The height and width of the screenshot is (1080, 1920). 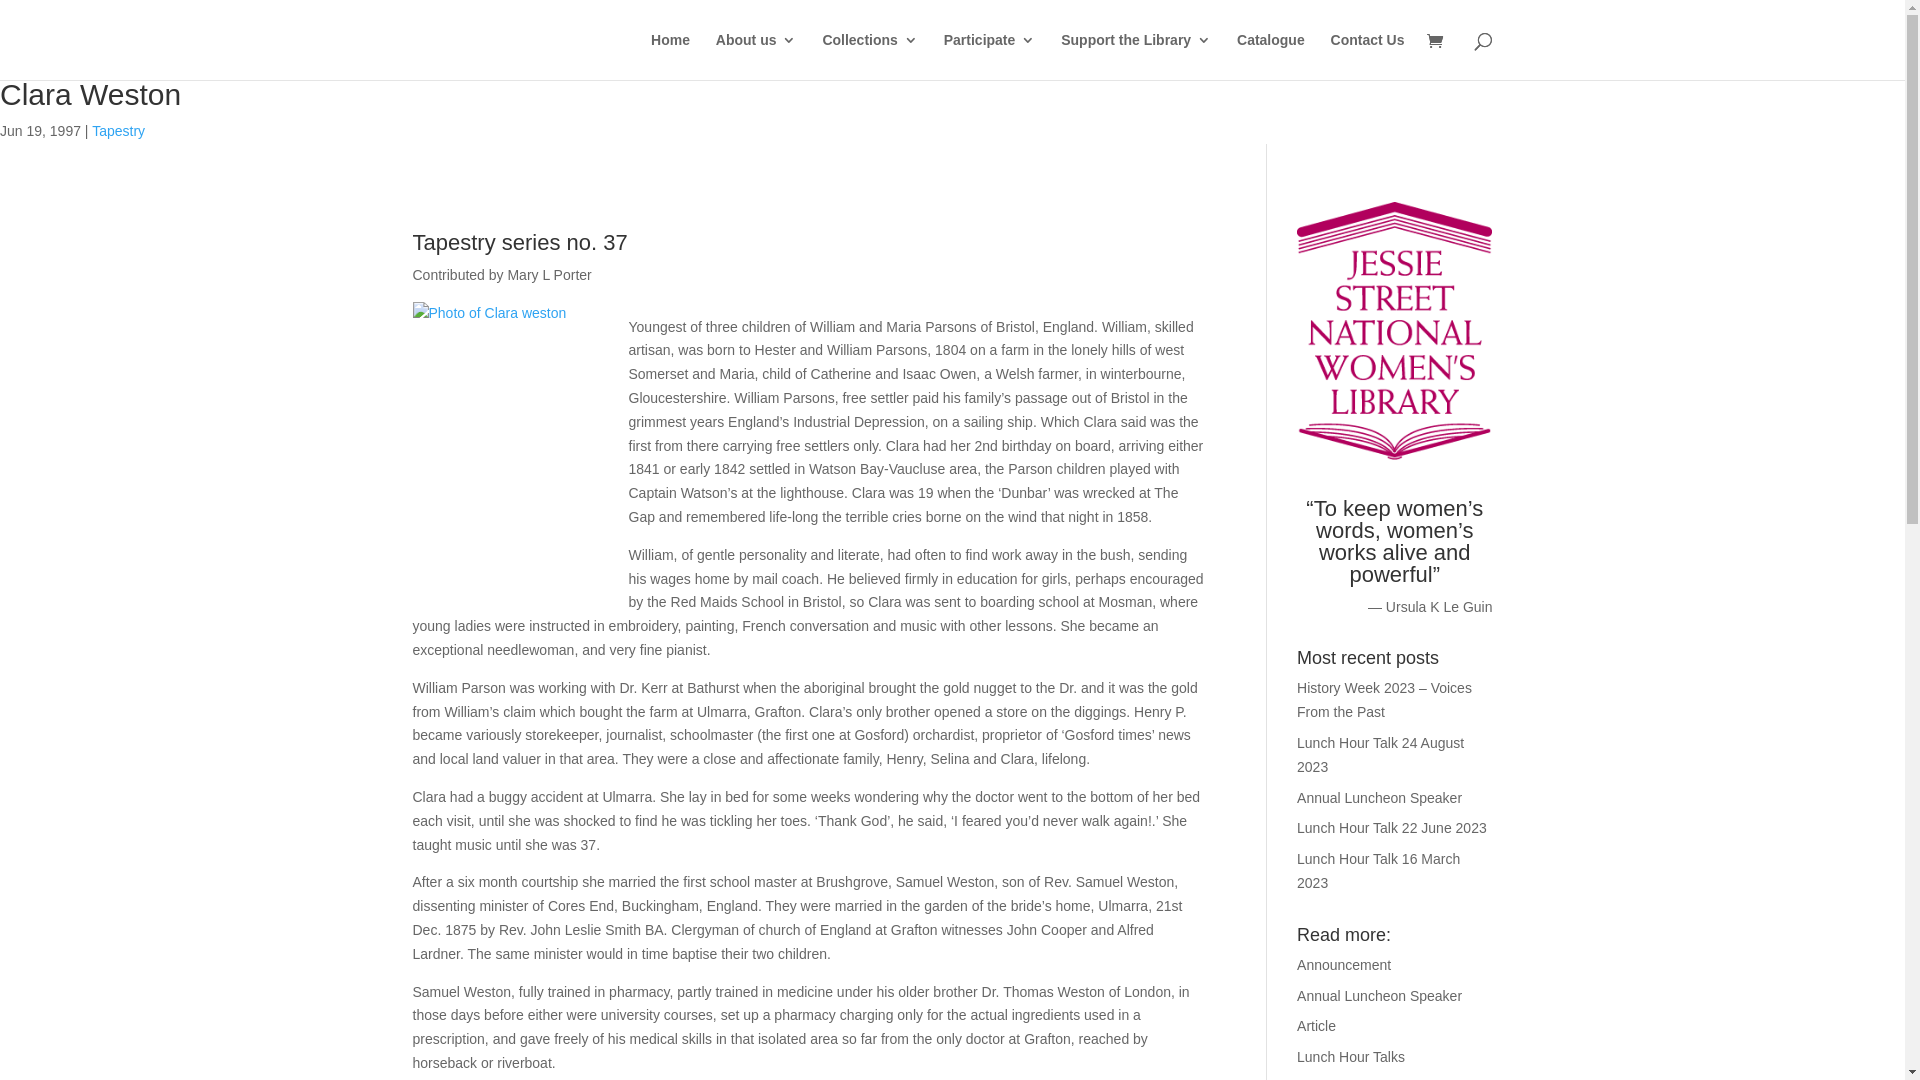 What do you see at coordinates (1271, 56) in the screenshot?
I see `Catalogue` at bounding box center [1271, 56].